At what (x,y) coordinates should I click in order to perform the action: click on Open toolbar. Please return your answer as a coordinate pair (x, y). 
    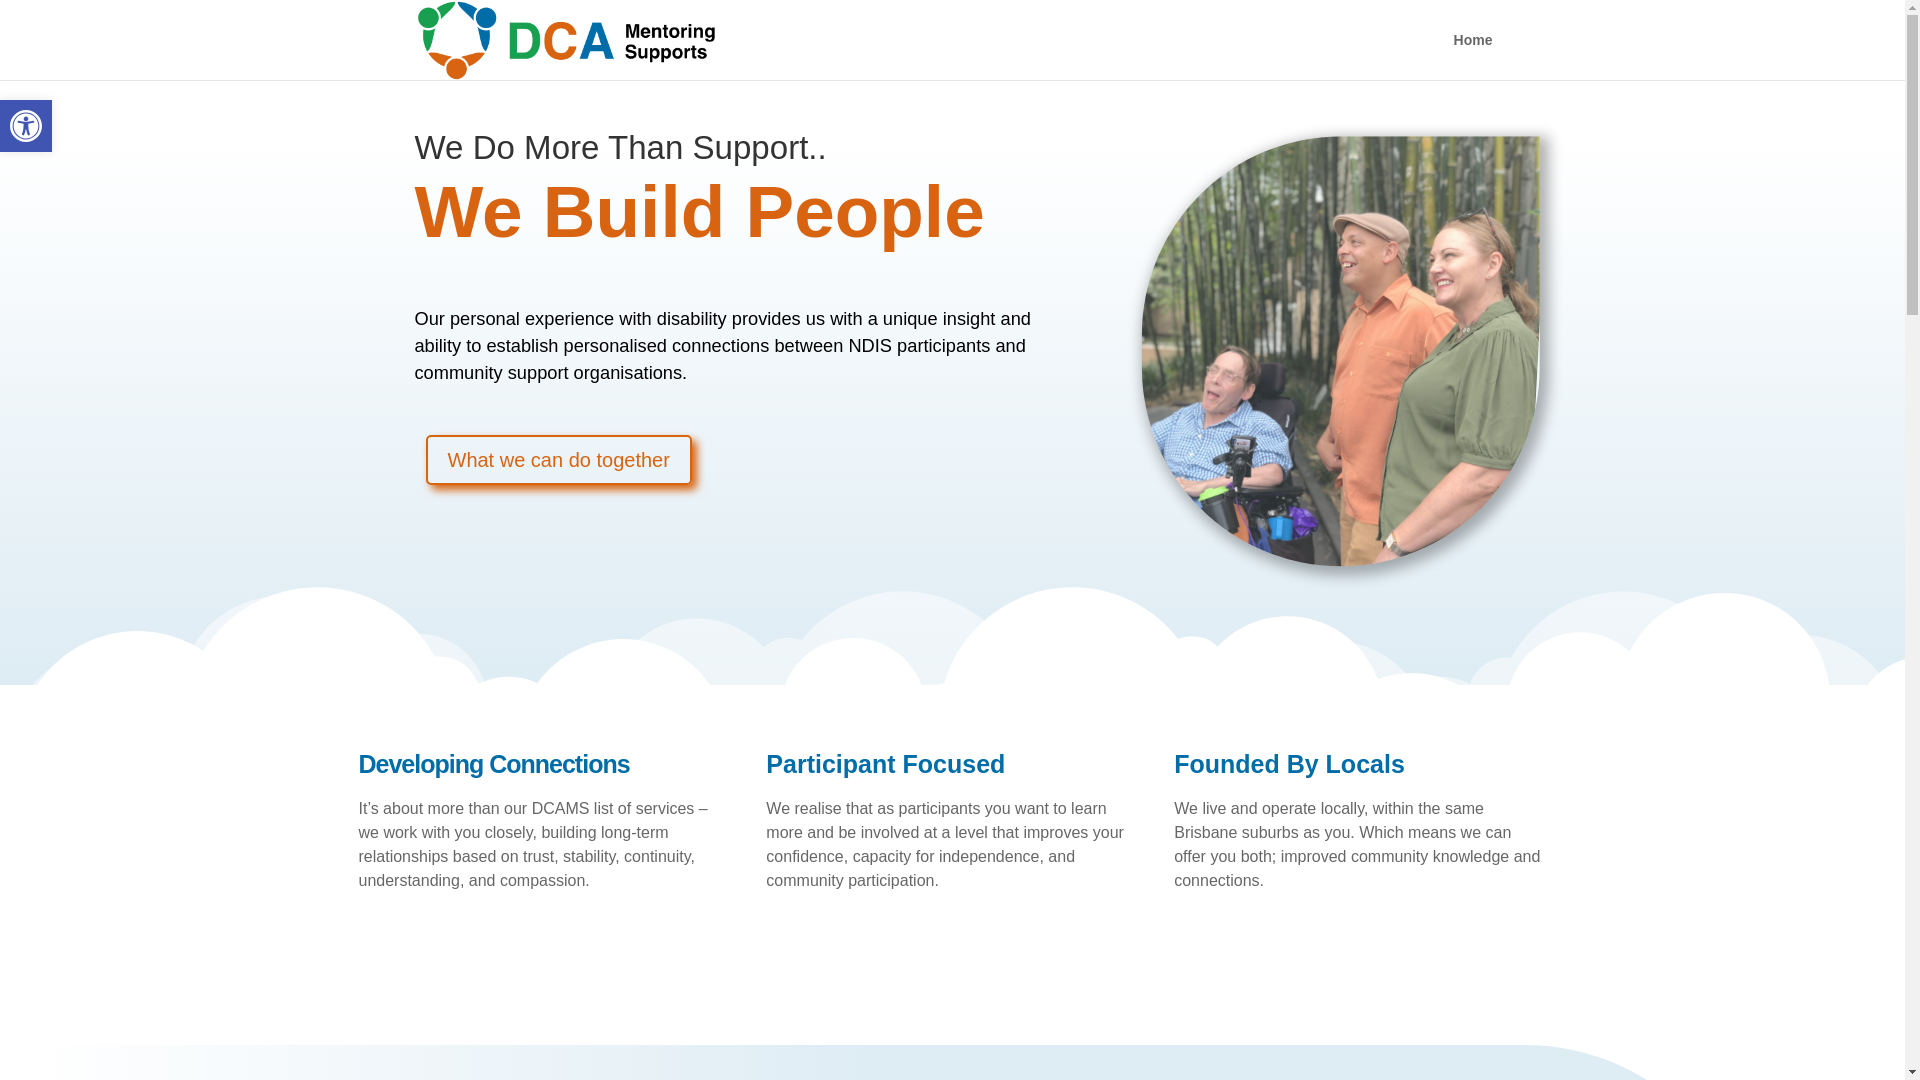
    Looking at the image, I should click on (26, 126).